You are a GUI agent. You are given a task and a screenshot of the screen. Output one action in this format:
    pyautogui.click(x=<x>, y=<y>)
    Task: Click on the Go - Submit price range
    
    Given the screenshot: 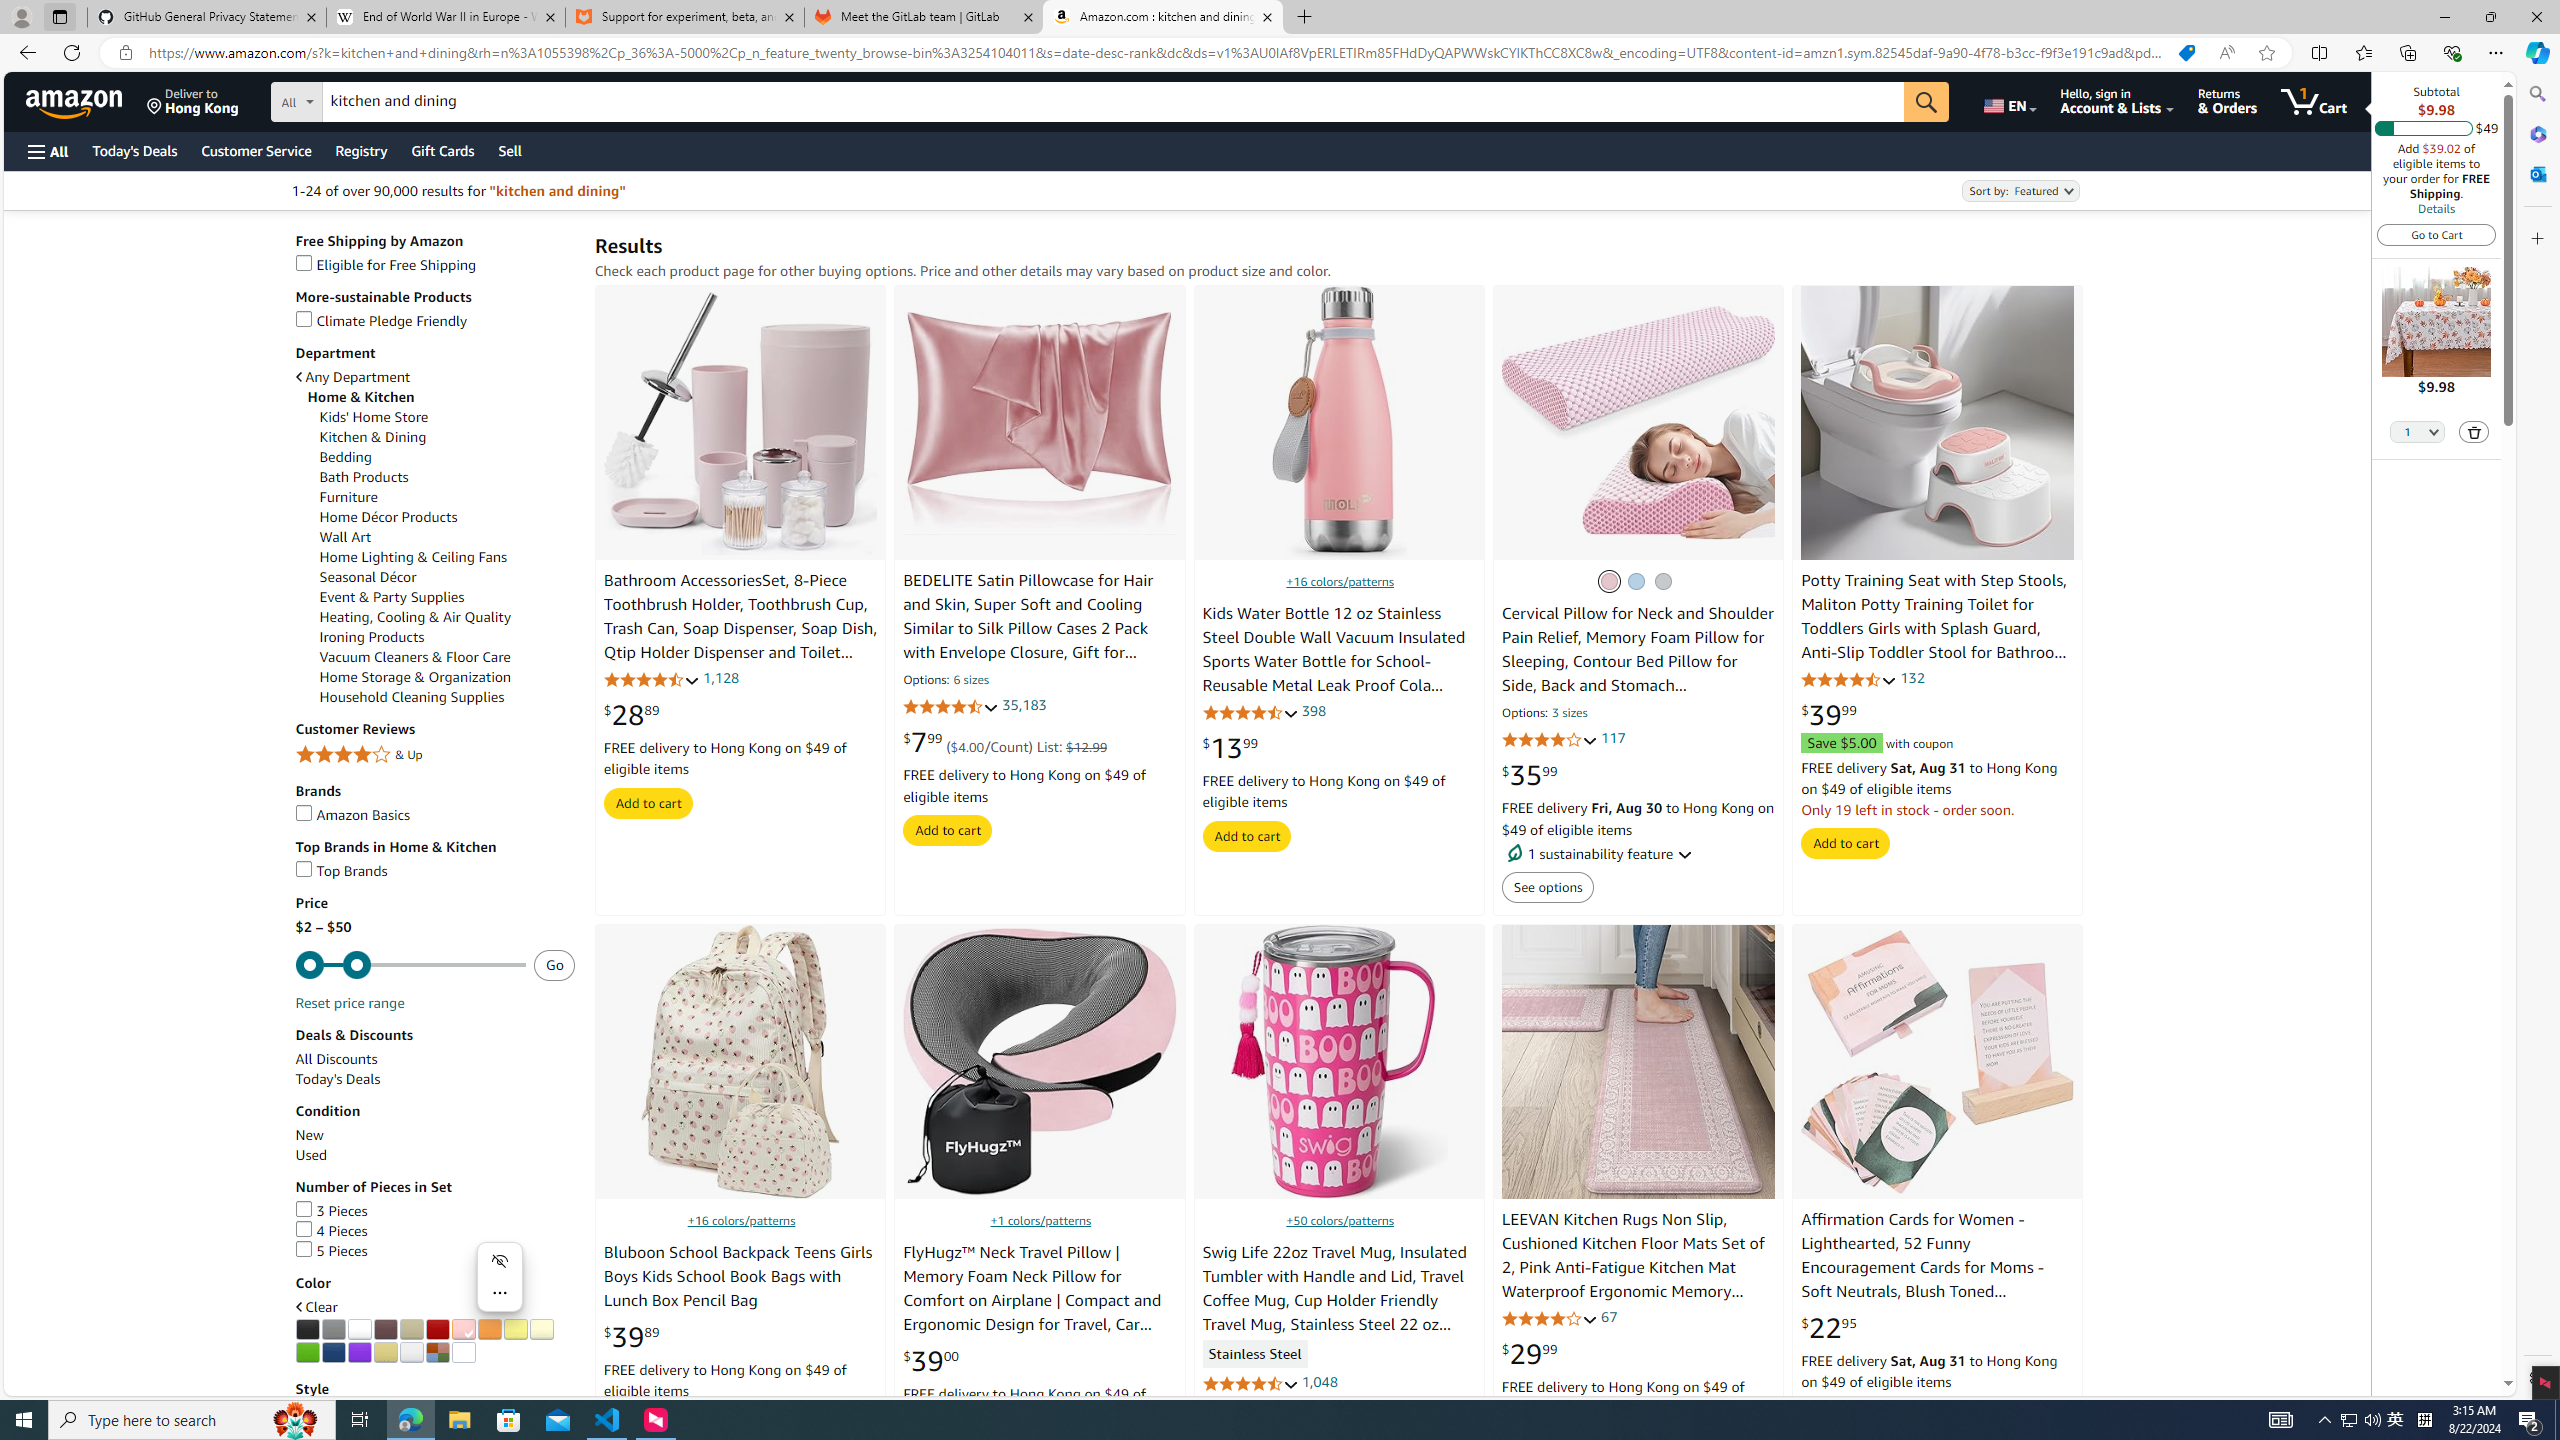 What is the action you would take?
    pyautogui.click(x=554, y=965)
    